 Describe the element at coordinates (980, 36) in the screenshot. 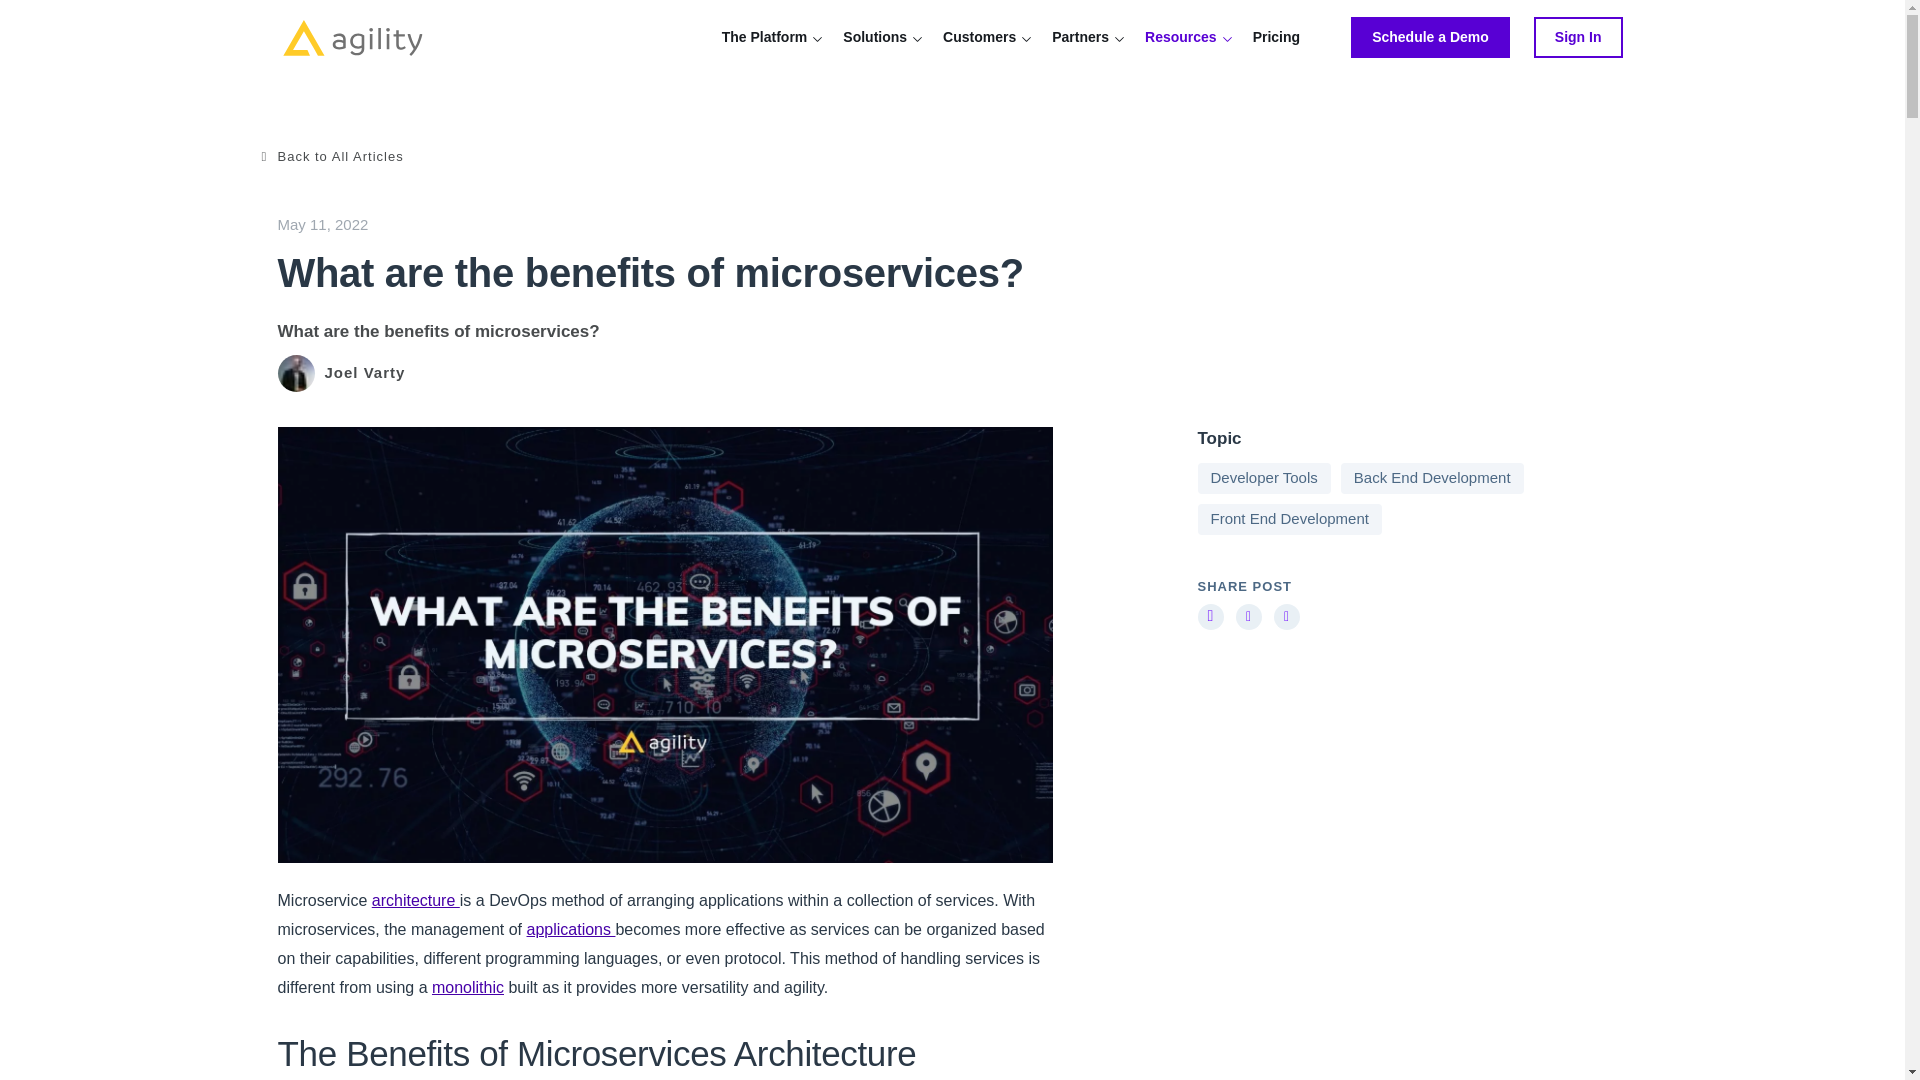

I see `Customers` at that location.